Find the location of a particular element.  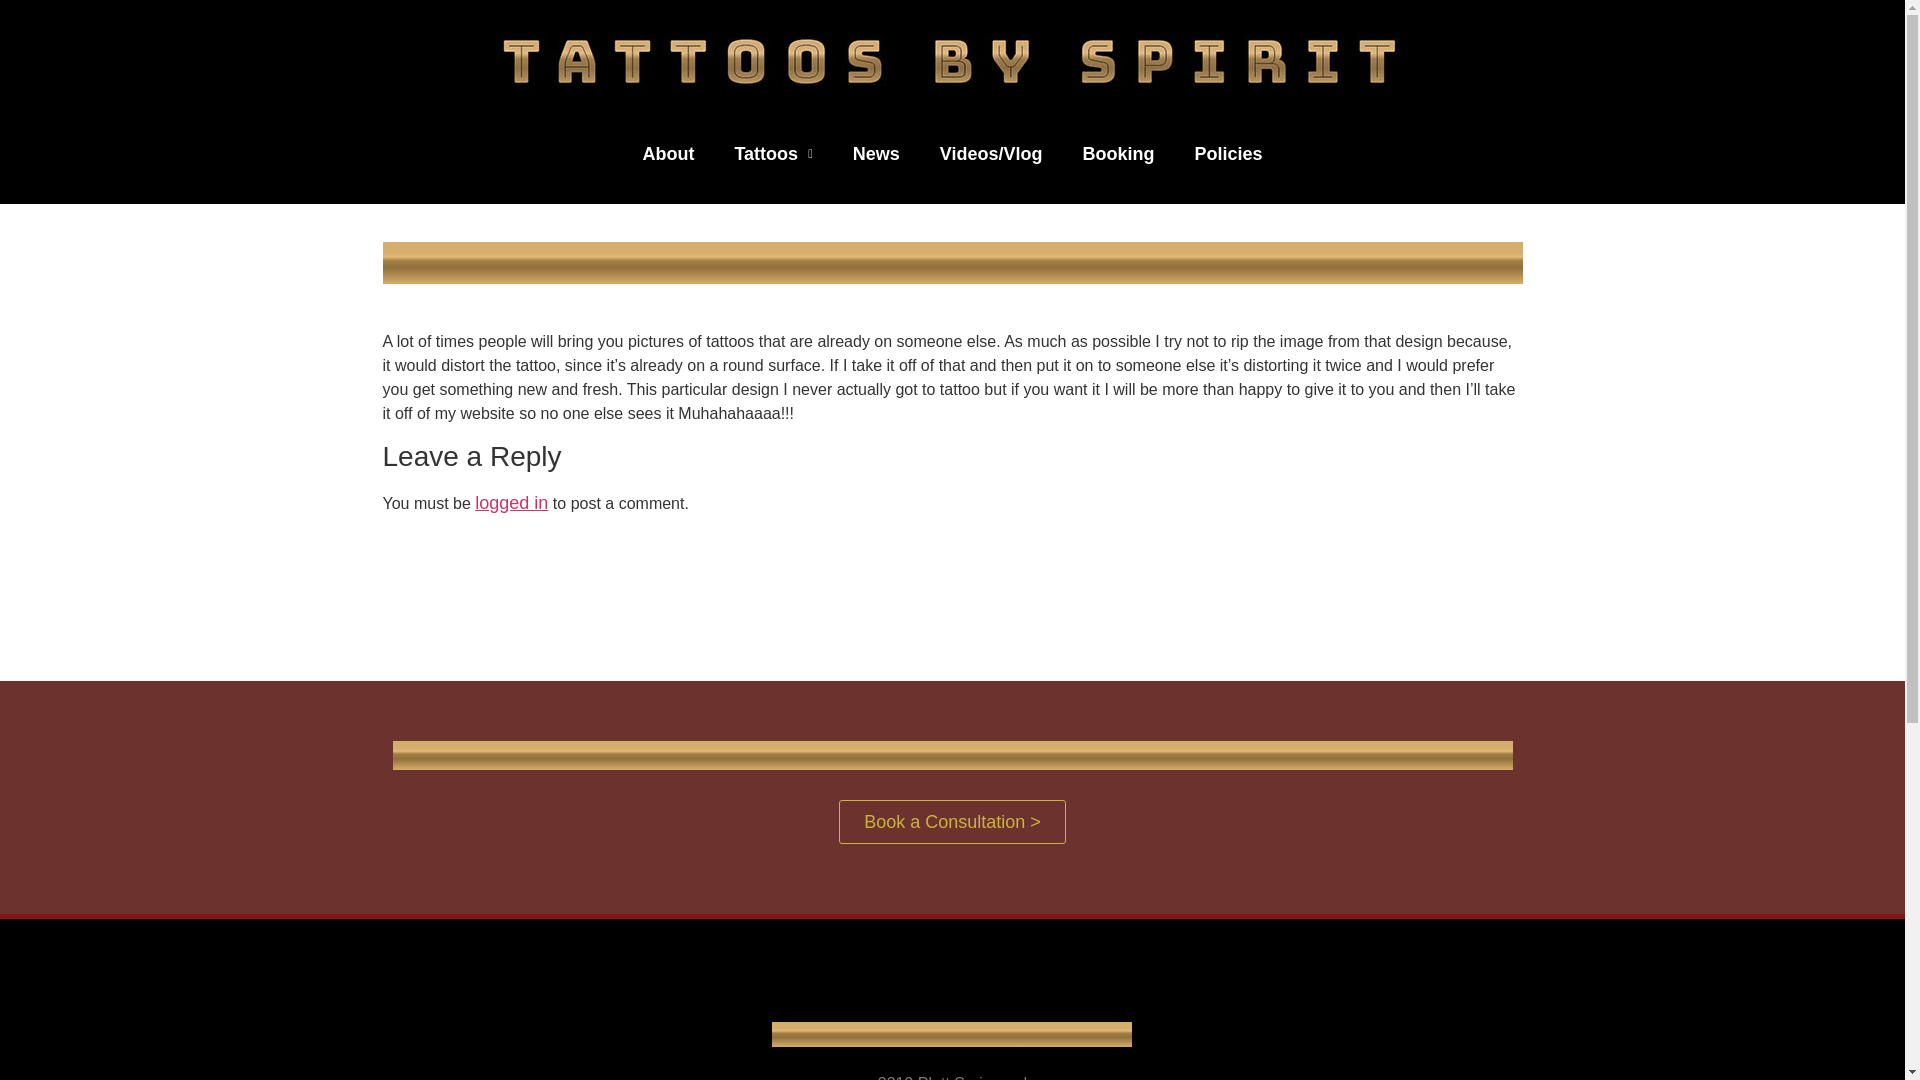

Policies is located at coordinates (1228, 154).